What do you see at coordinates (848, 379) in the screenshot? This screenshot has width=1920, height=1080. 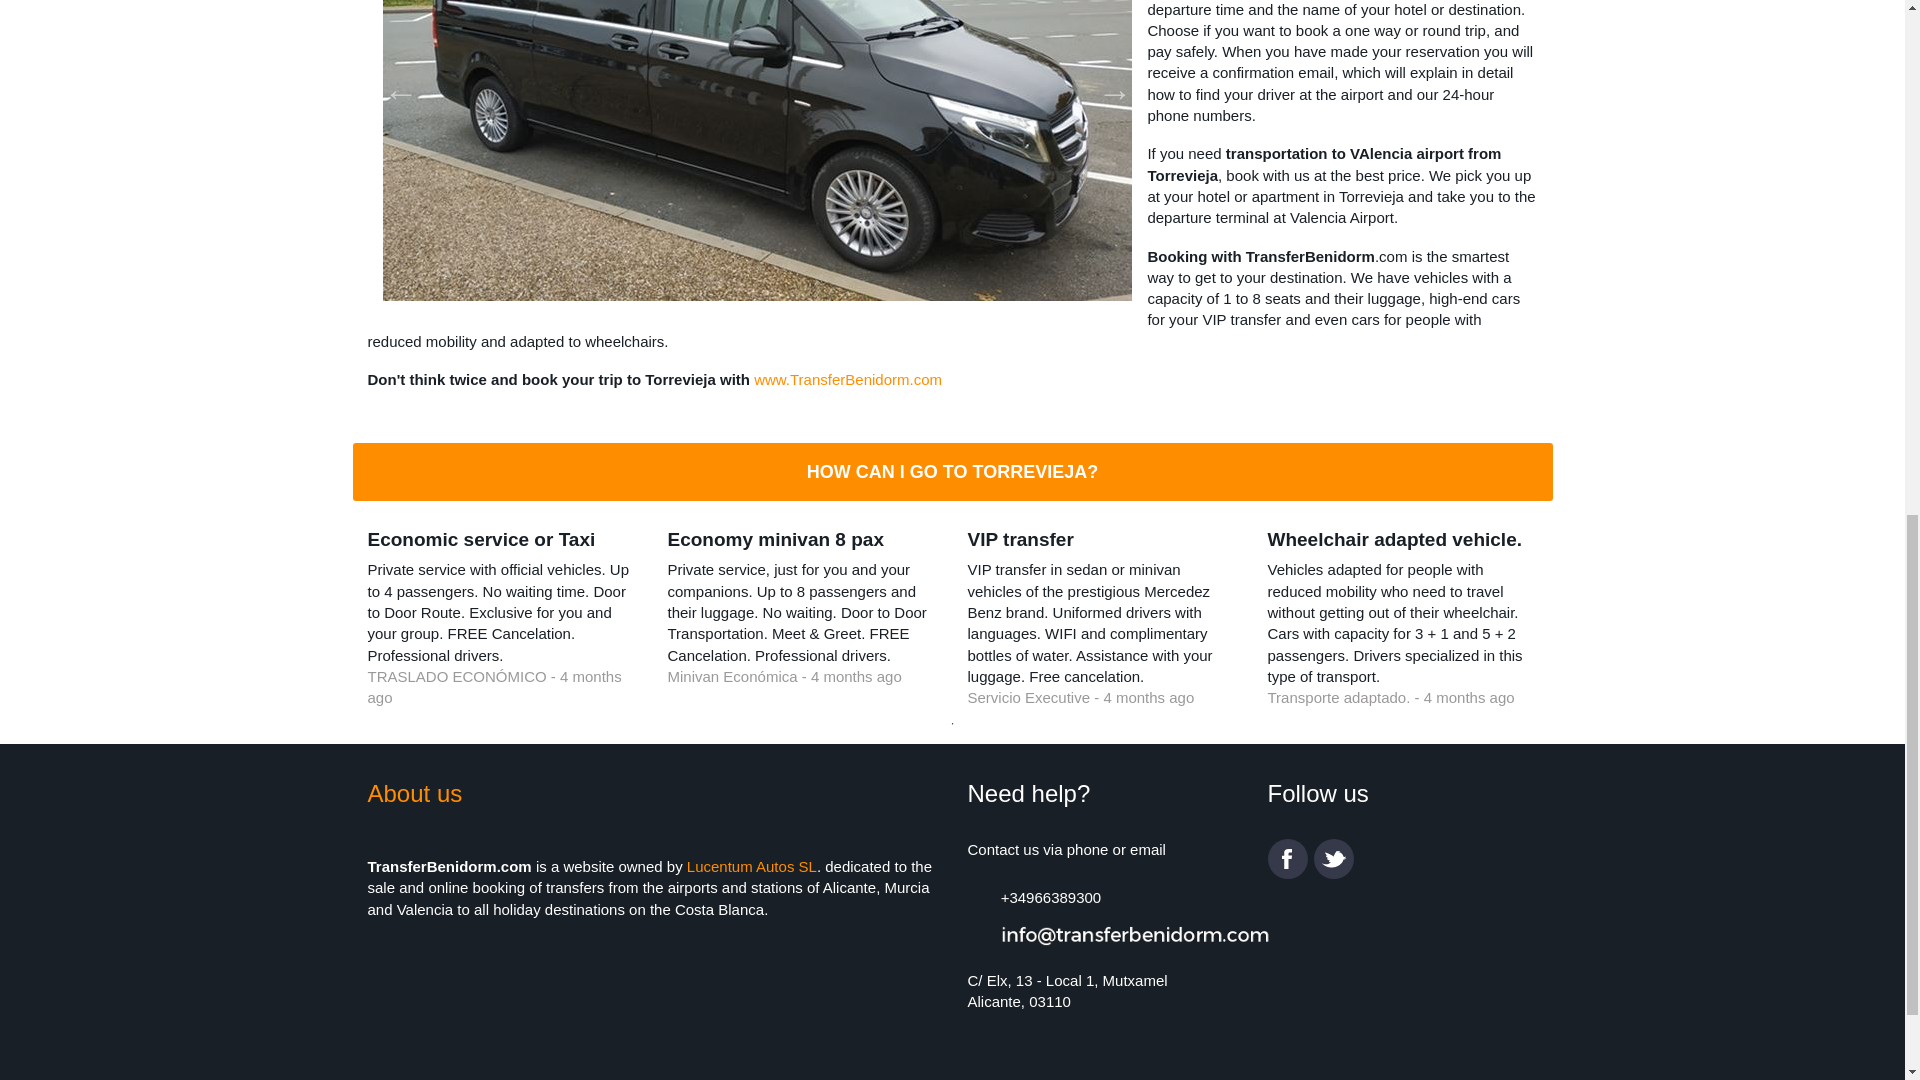 I see `www.TransferBenidorm.com` at bounding box center [848, 379].